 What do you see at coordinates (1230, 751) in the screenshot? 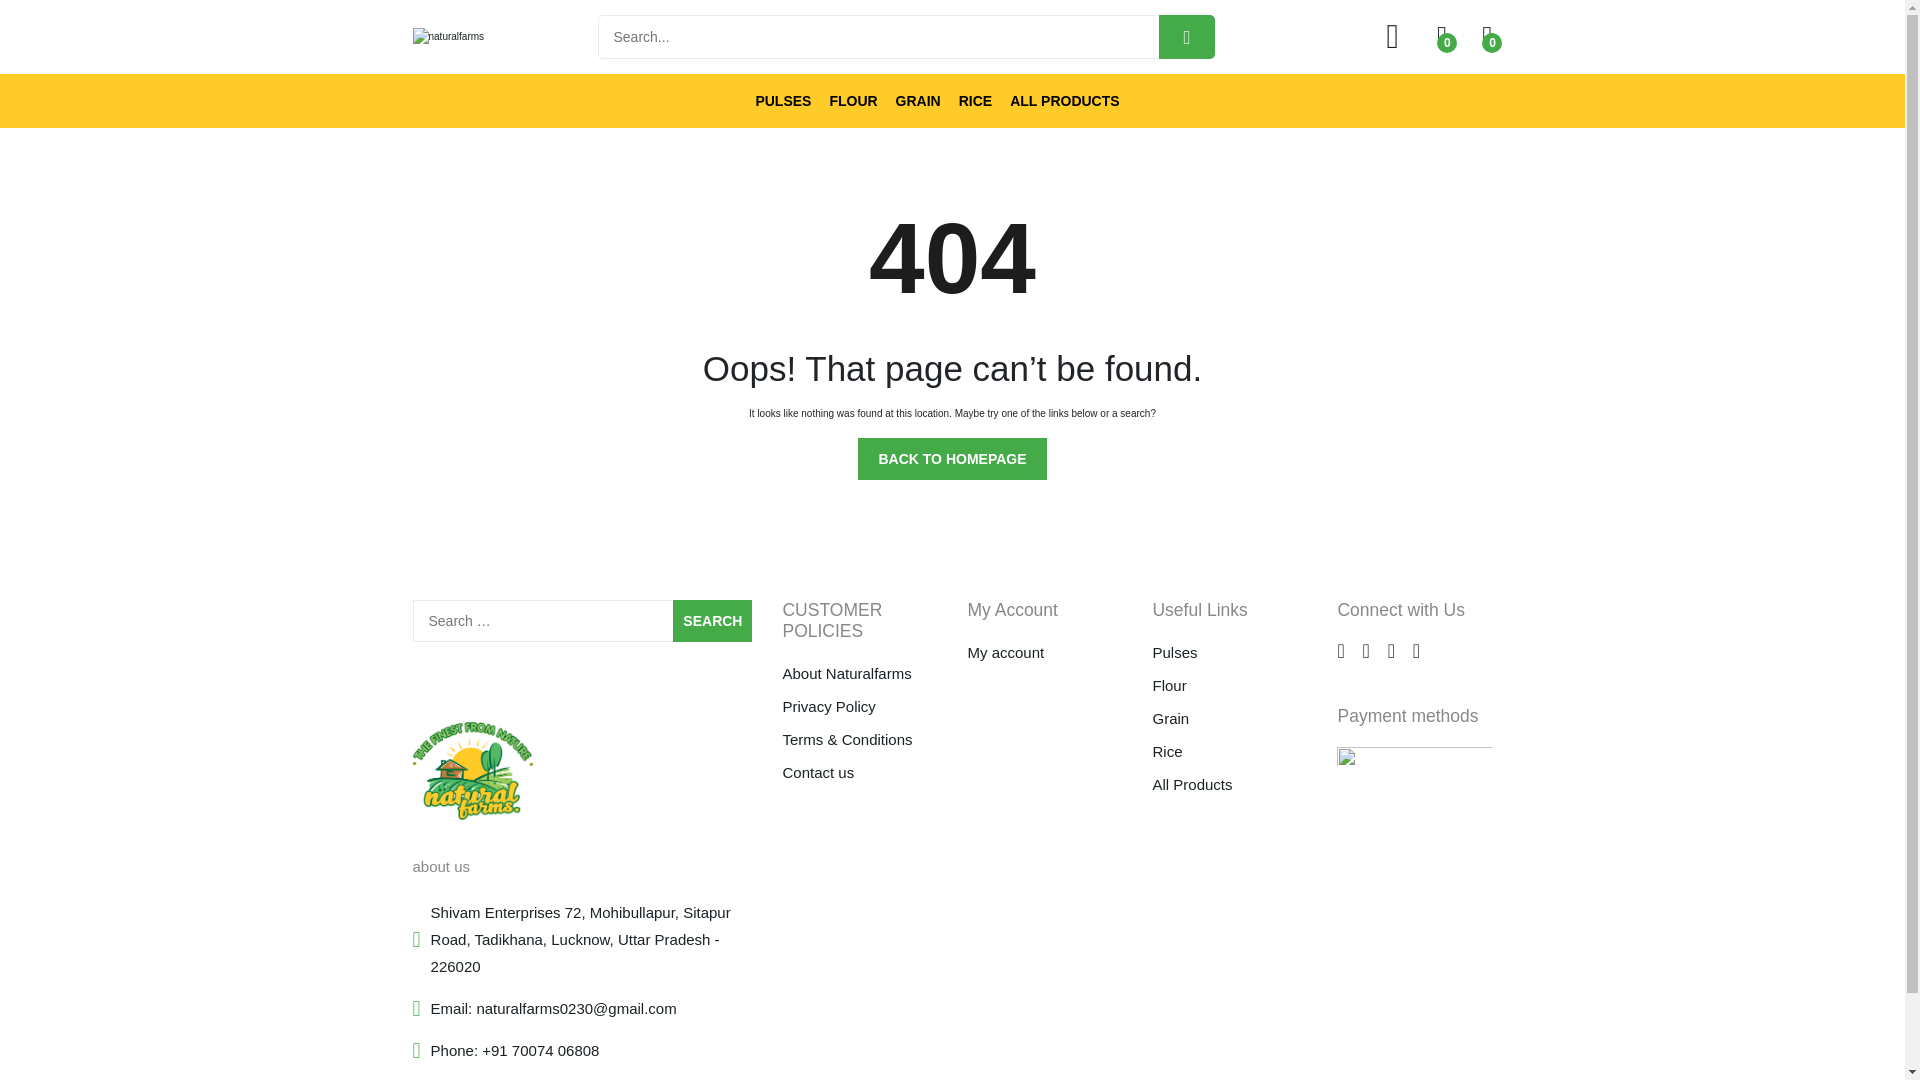
I see `Rice` at bounding box center [1230, 751].